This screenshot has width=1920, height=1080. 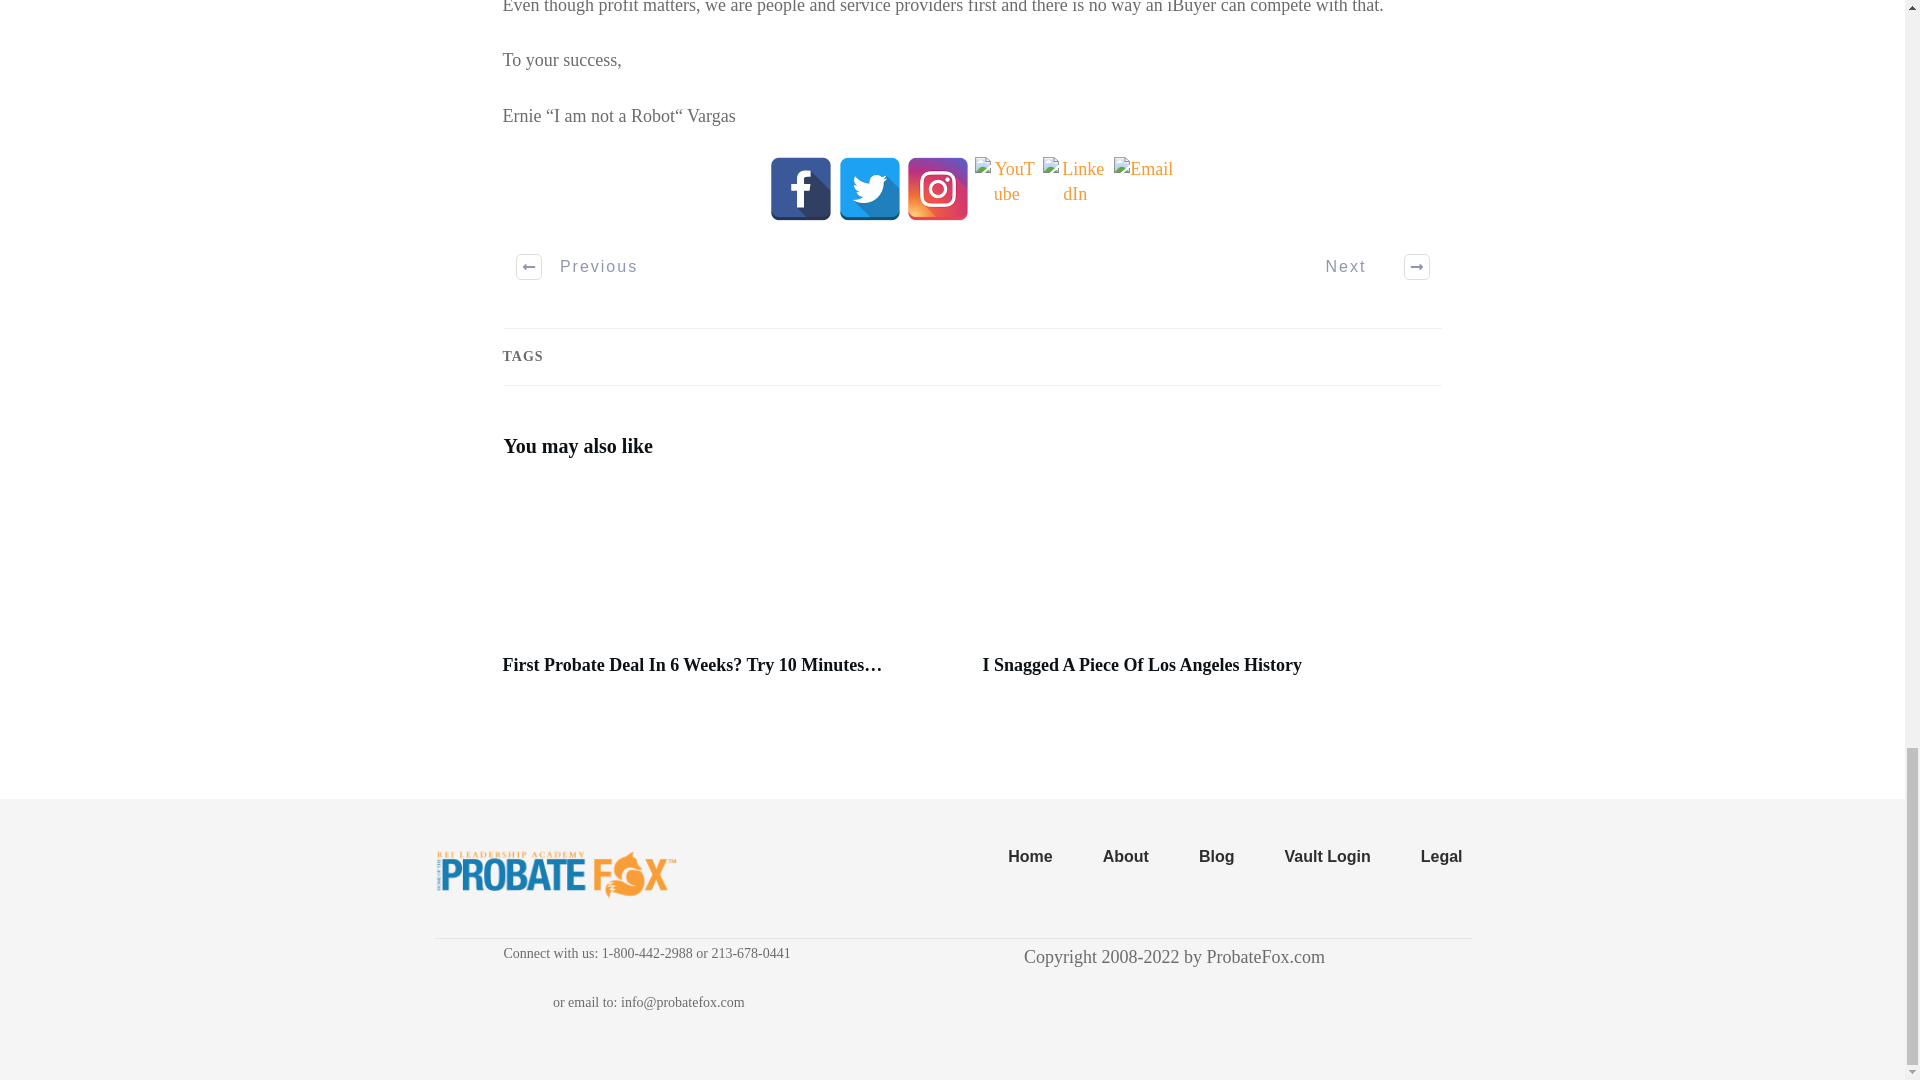 I want to click on Next, so click(x=1366, y=266).